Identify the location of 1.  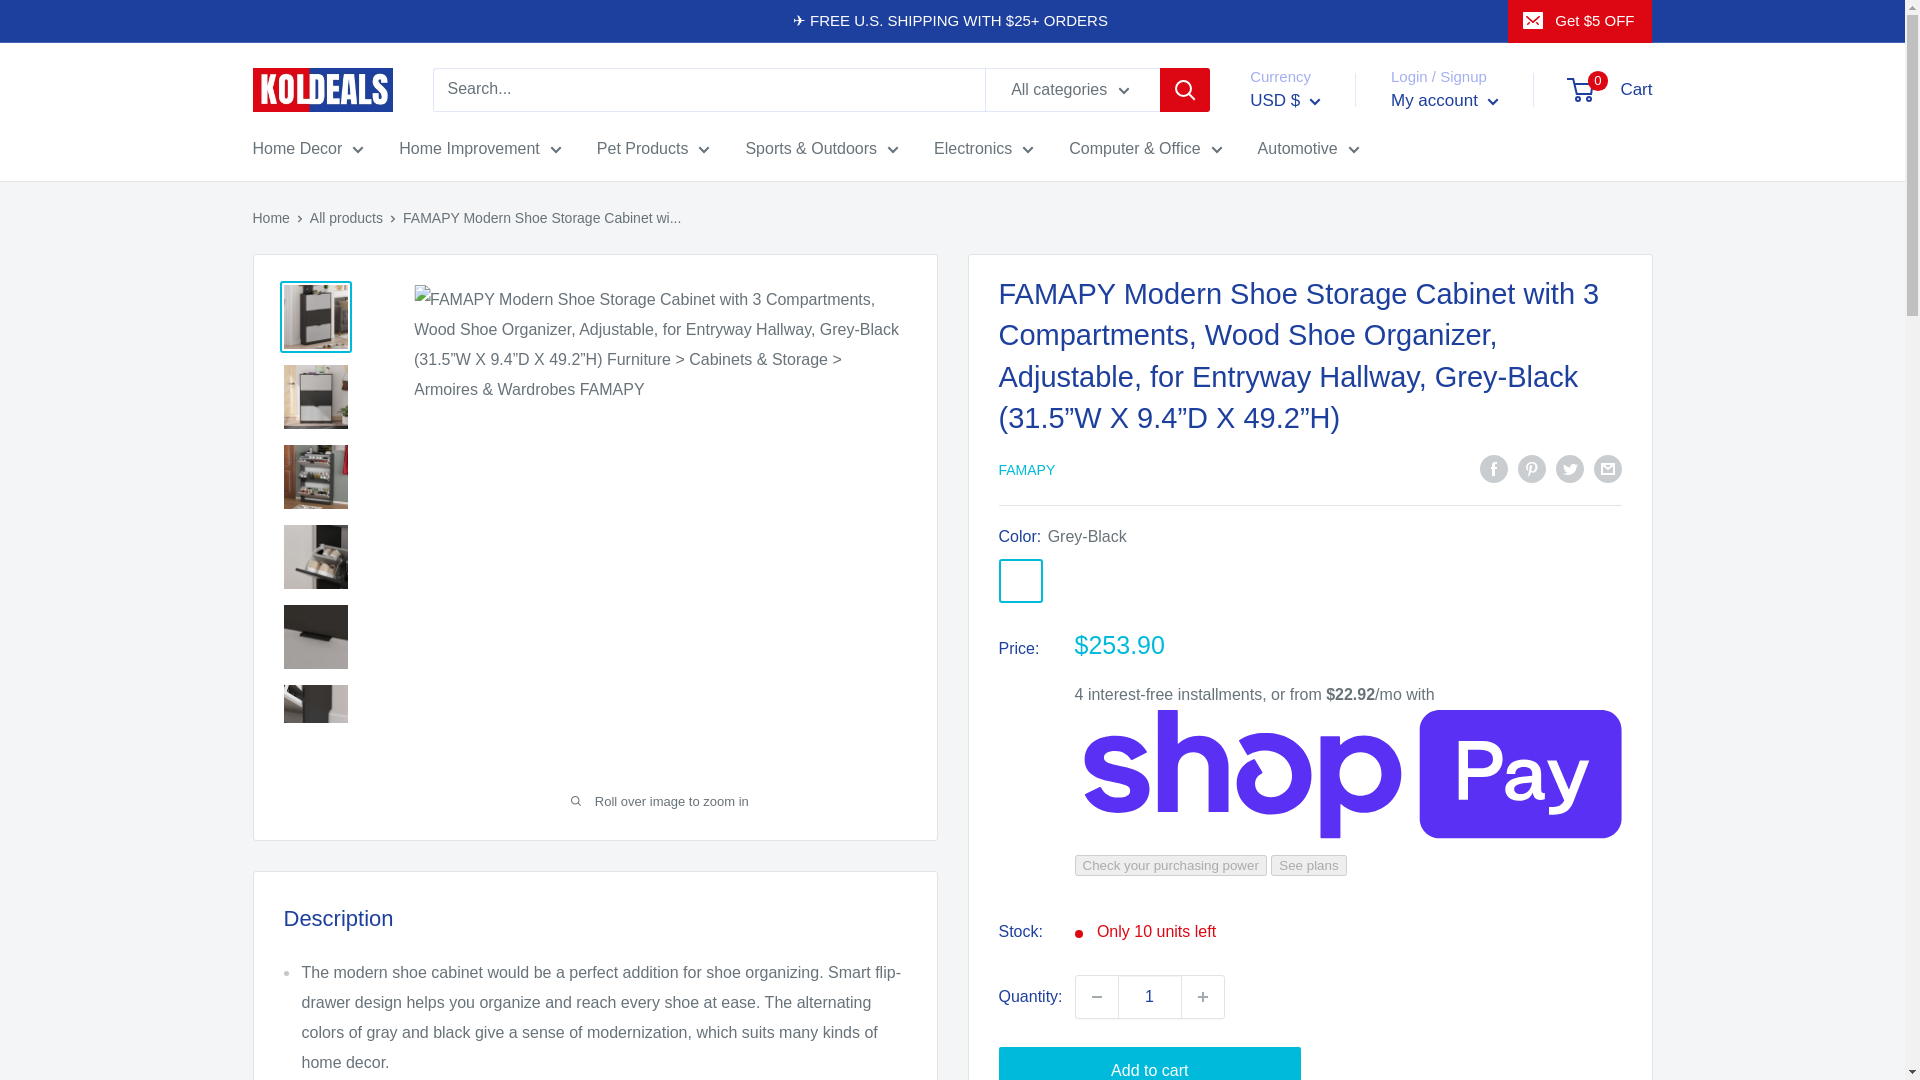
(1150, 997).